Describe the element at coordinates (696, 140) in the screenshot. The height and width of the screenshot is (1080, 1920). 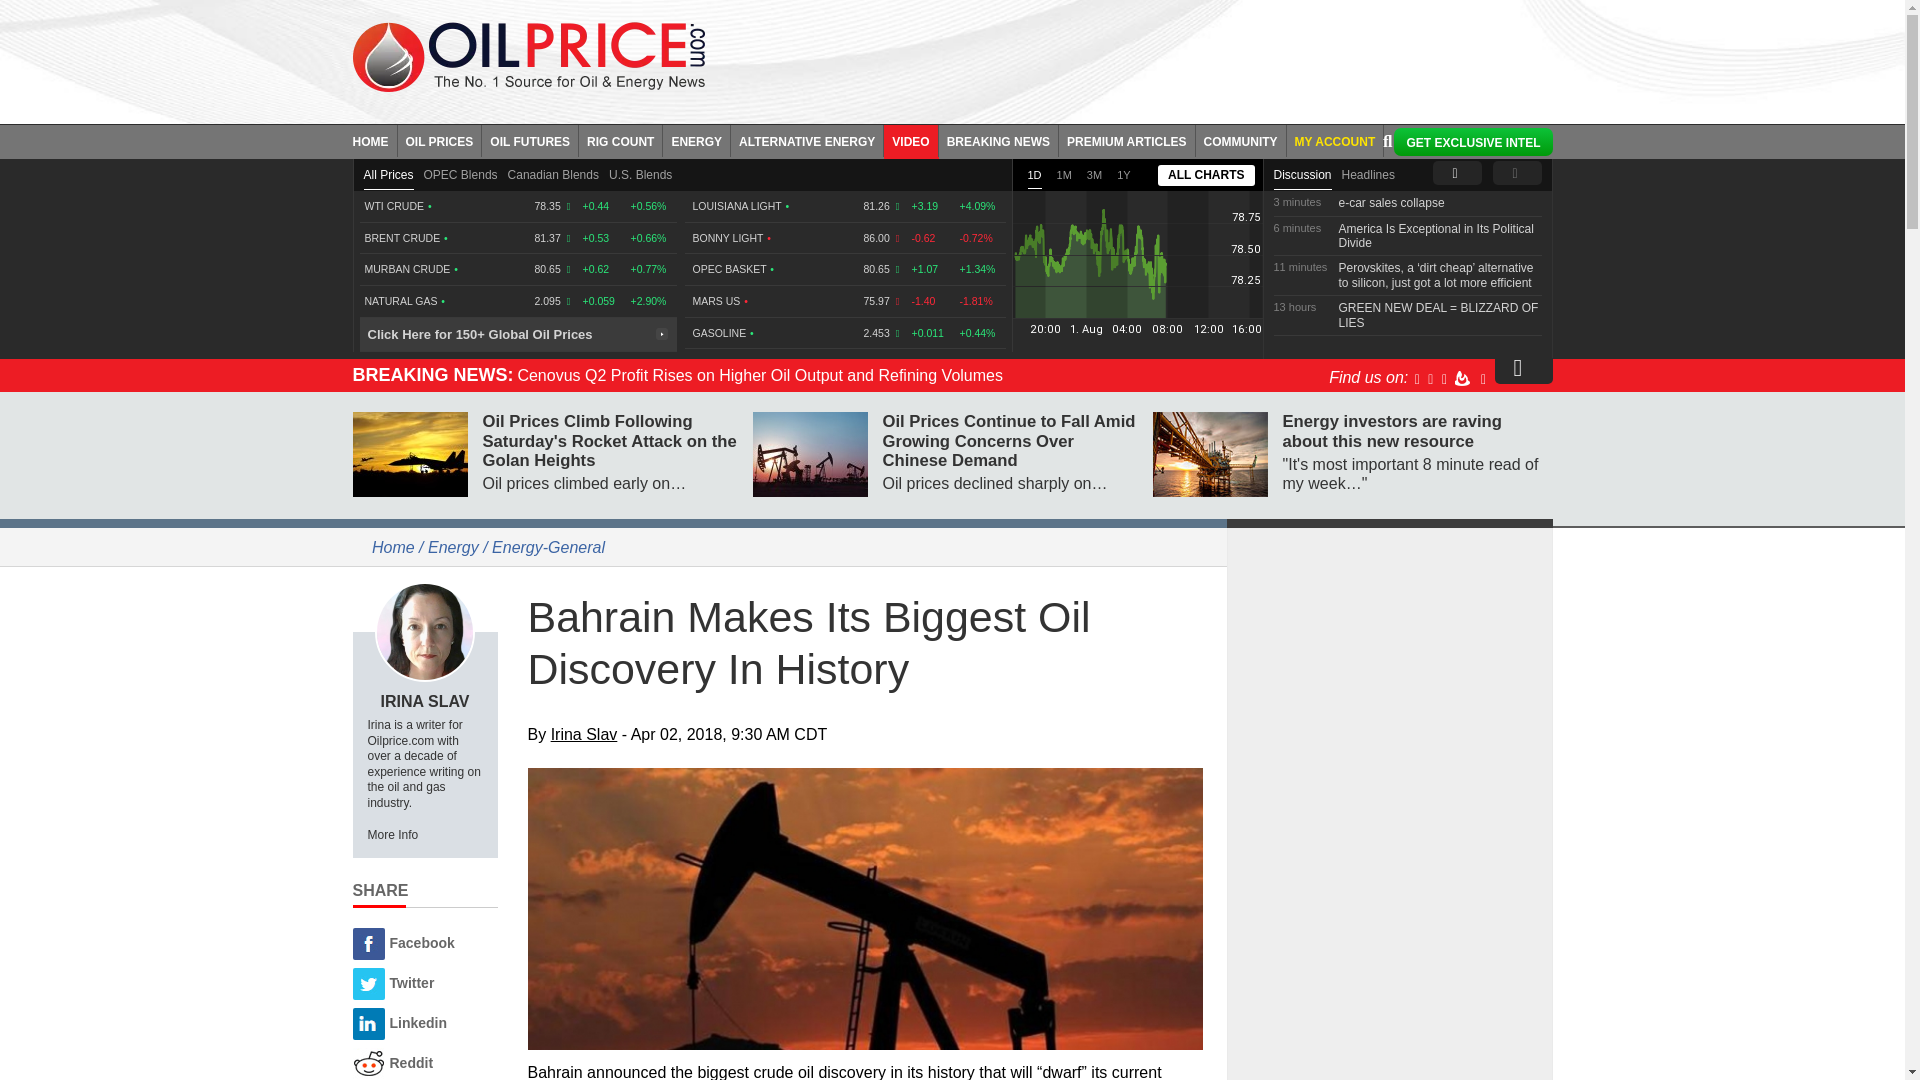
I see `ENERGY` at that location.